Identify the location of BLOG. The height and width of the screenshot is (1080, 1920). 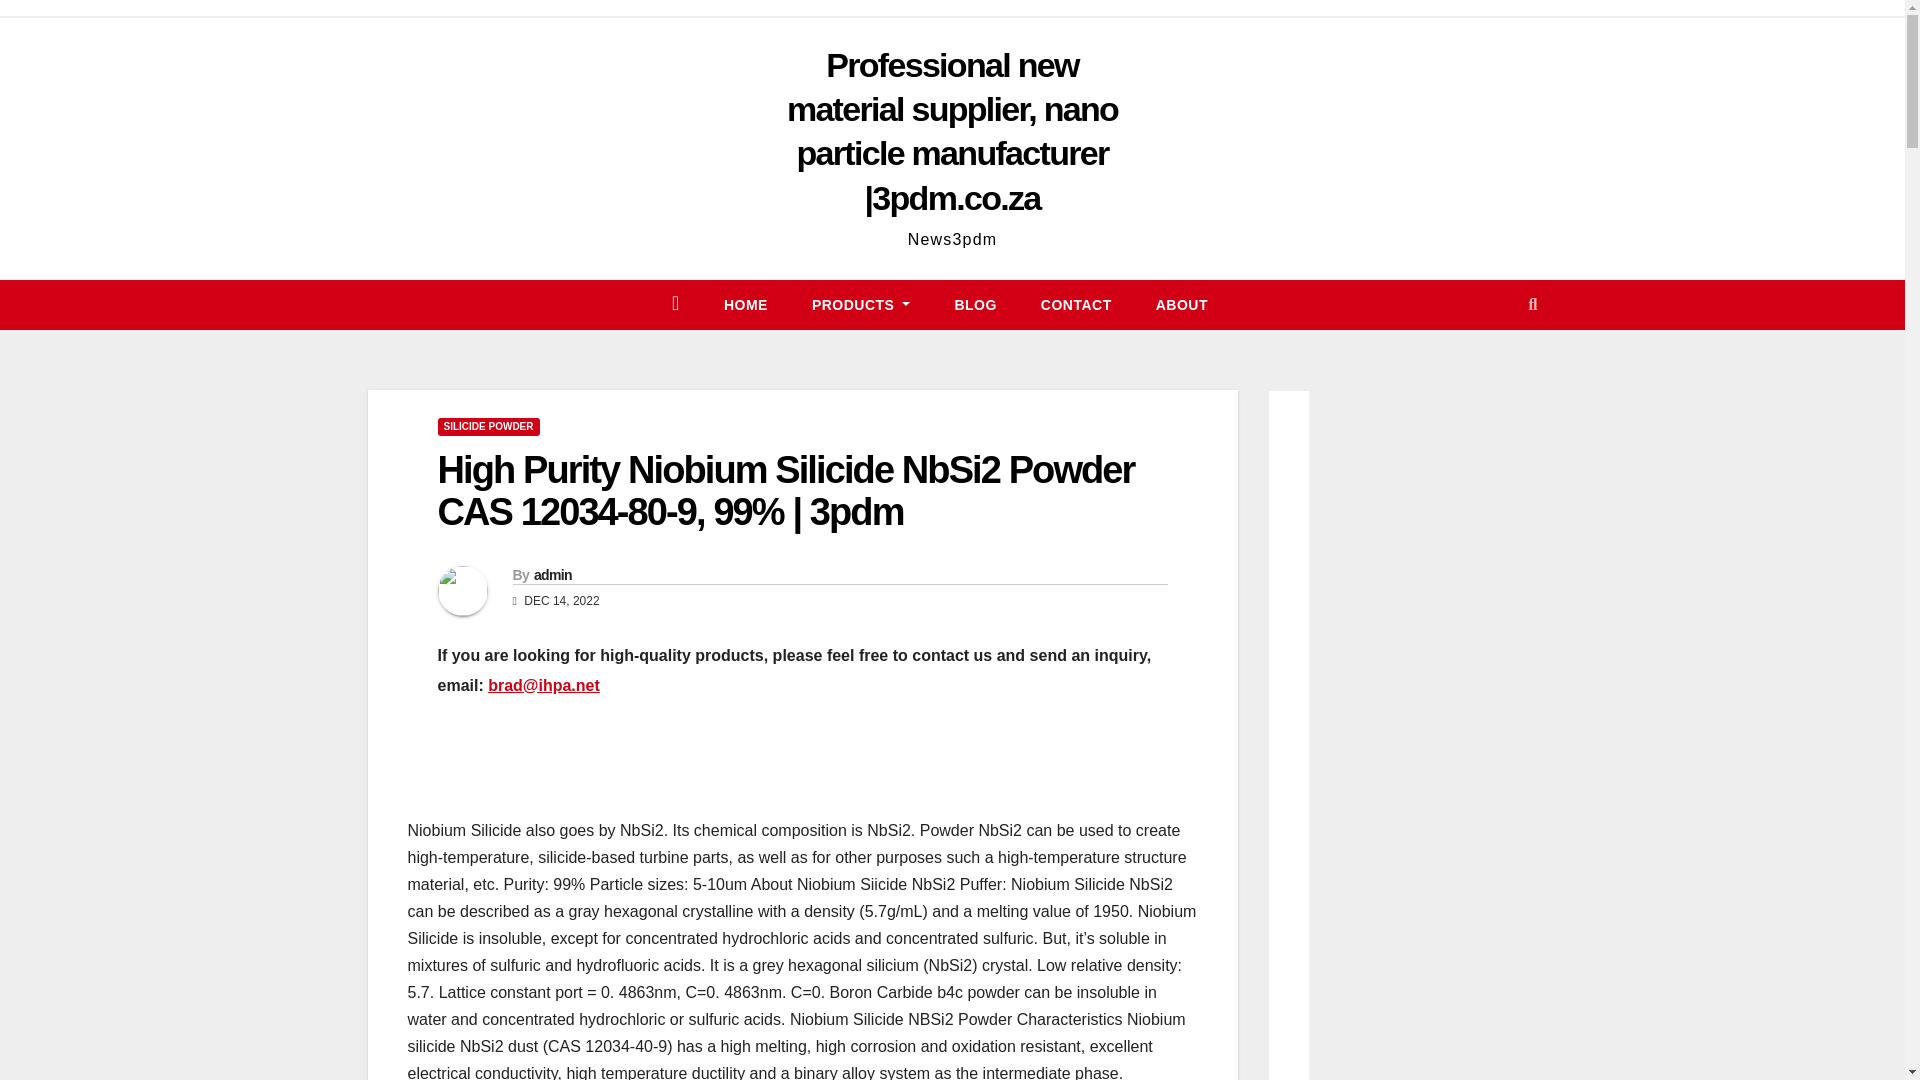
(974, 304).